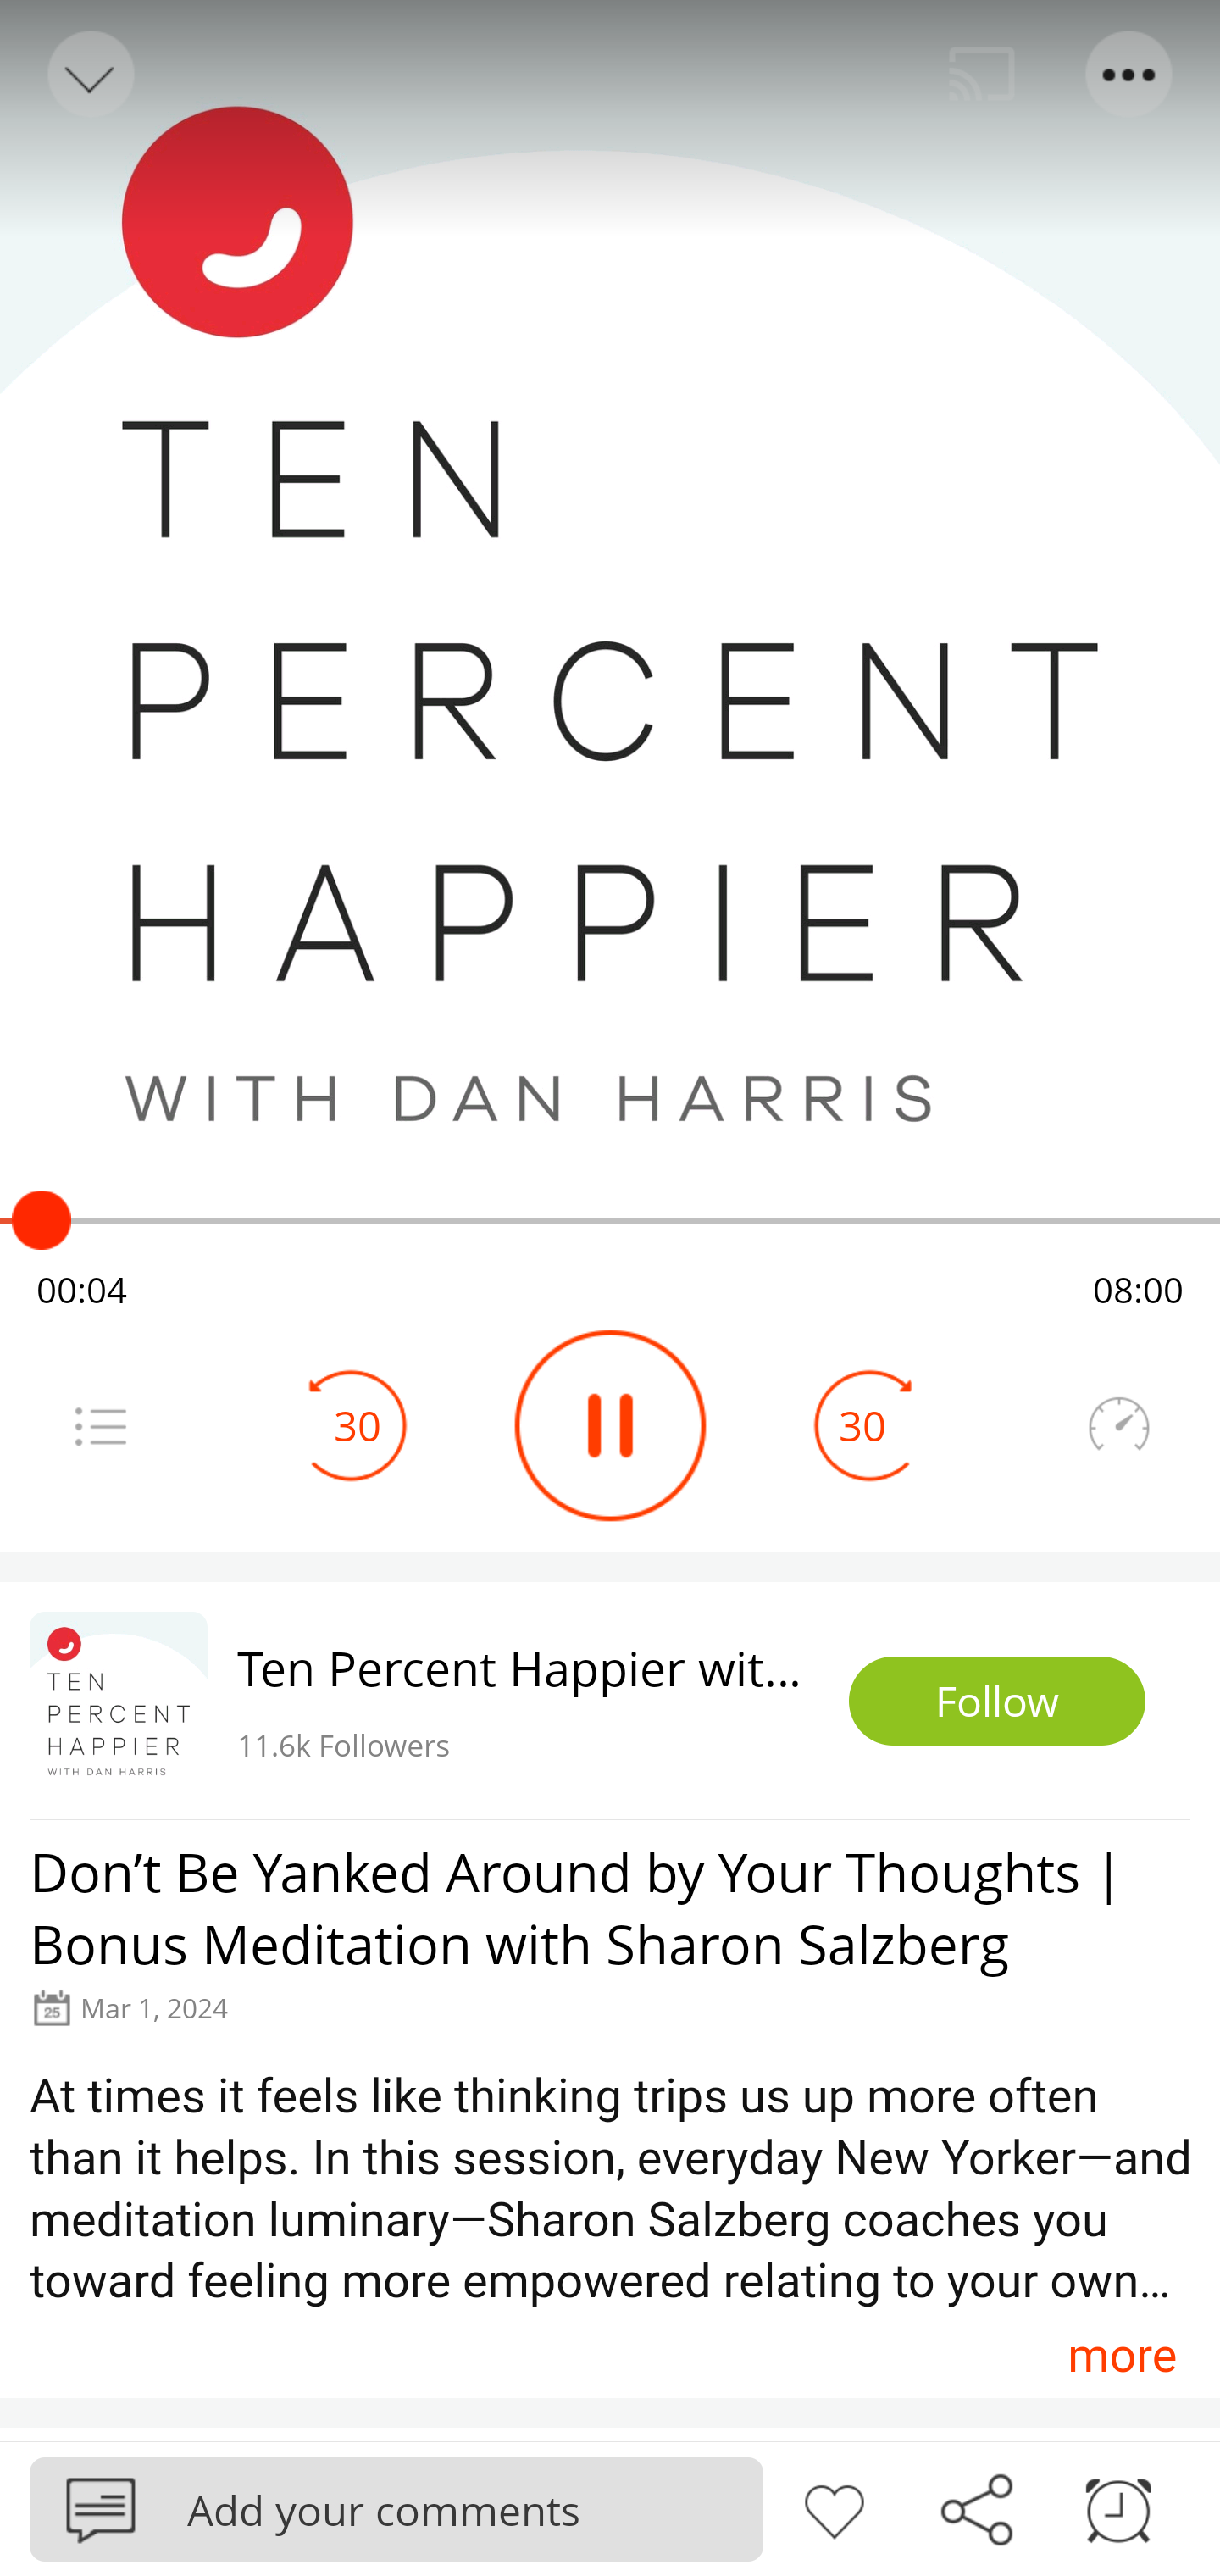 Image resolution: width=1220 pixels, height=2576 pixels. What do you see at coordinates (88, 75) in the screenshot?
I see `Back` at bounding box center [88, 75].